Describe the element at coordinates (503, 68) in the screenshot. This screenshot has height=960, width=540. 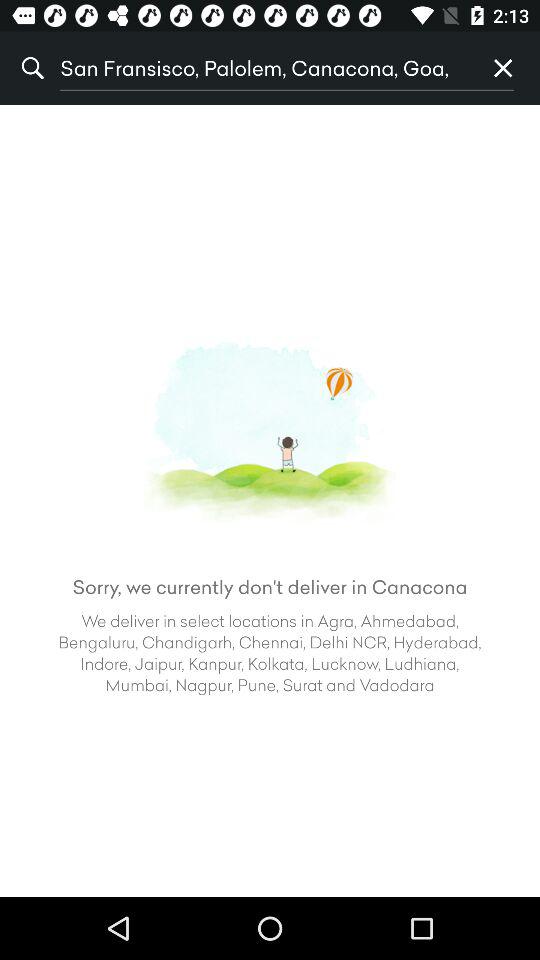
I see `choose p item` at that location.